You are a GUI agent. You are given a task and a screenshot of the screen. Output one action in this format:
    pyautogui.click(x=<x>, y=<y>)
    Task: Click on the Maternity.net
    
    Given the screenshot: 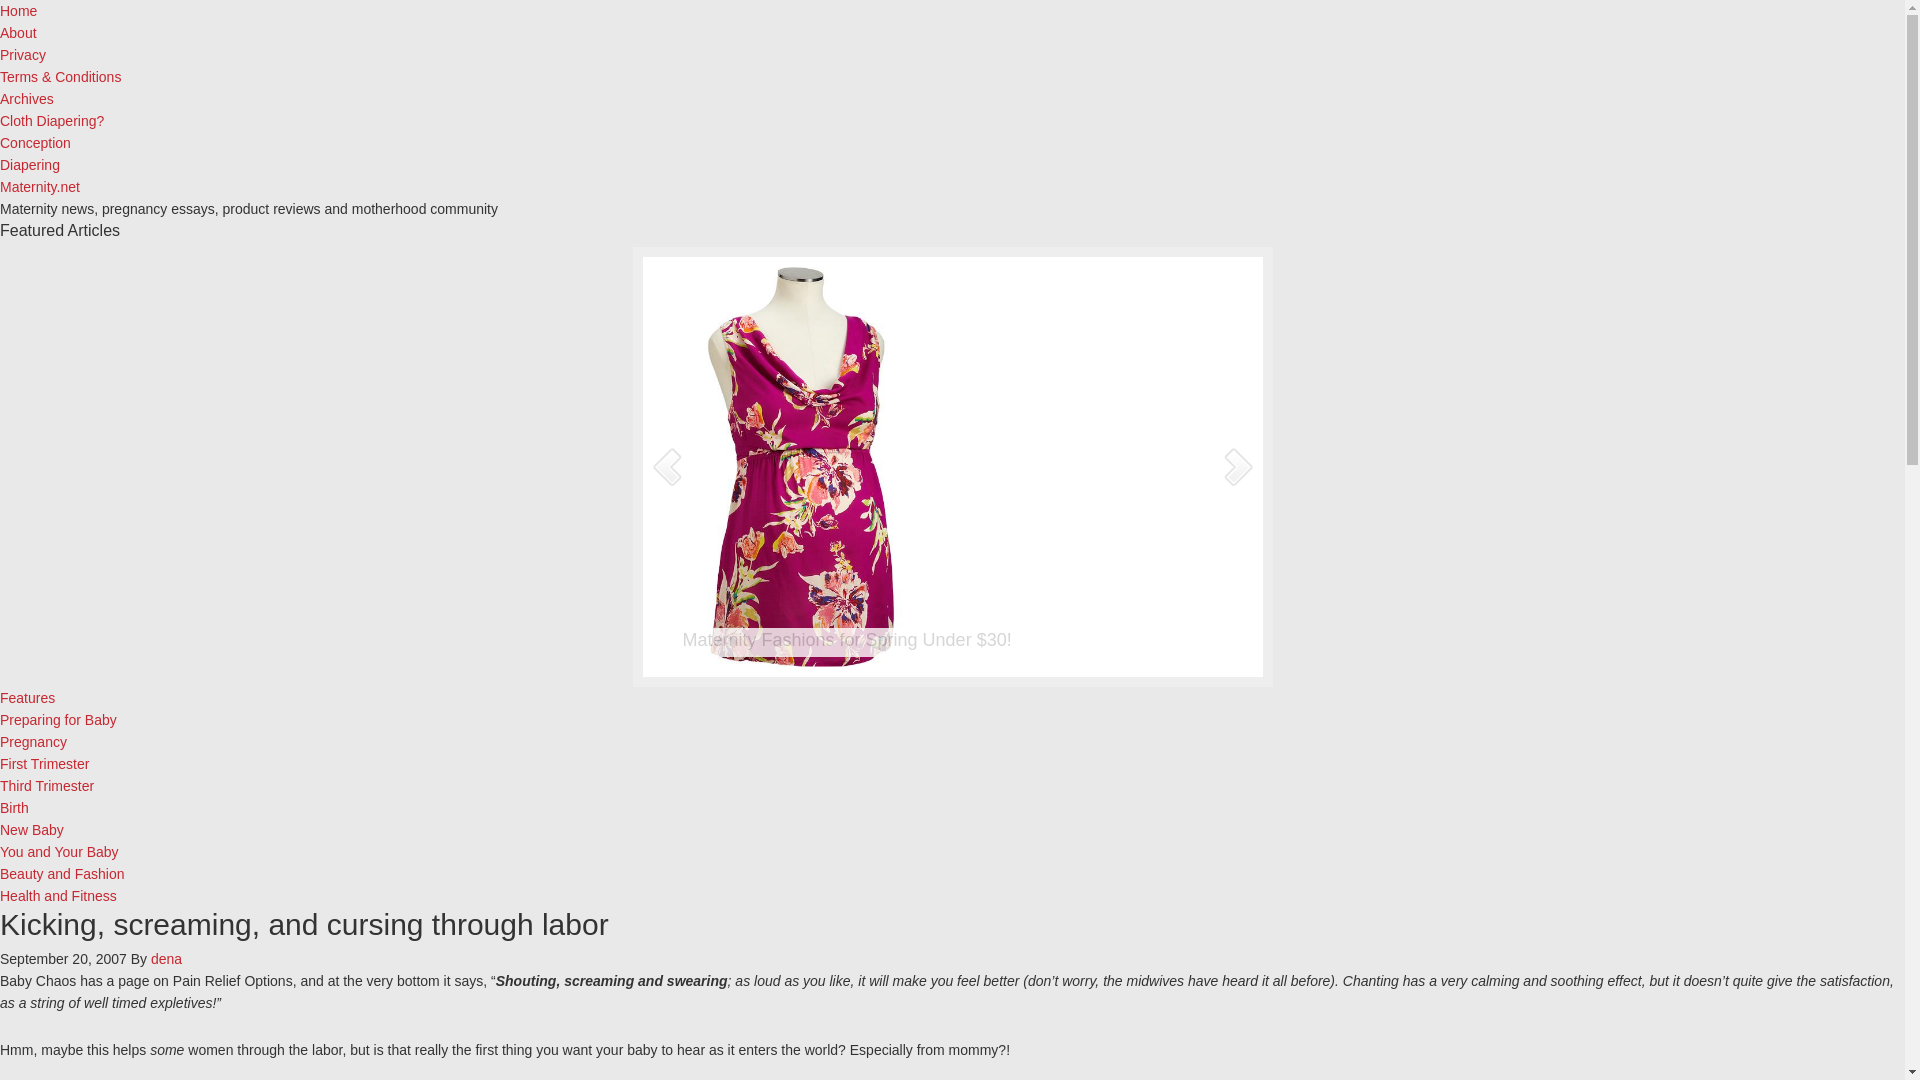 What is the action you would take?
    pyautogui.click(x=40, y=187)
    